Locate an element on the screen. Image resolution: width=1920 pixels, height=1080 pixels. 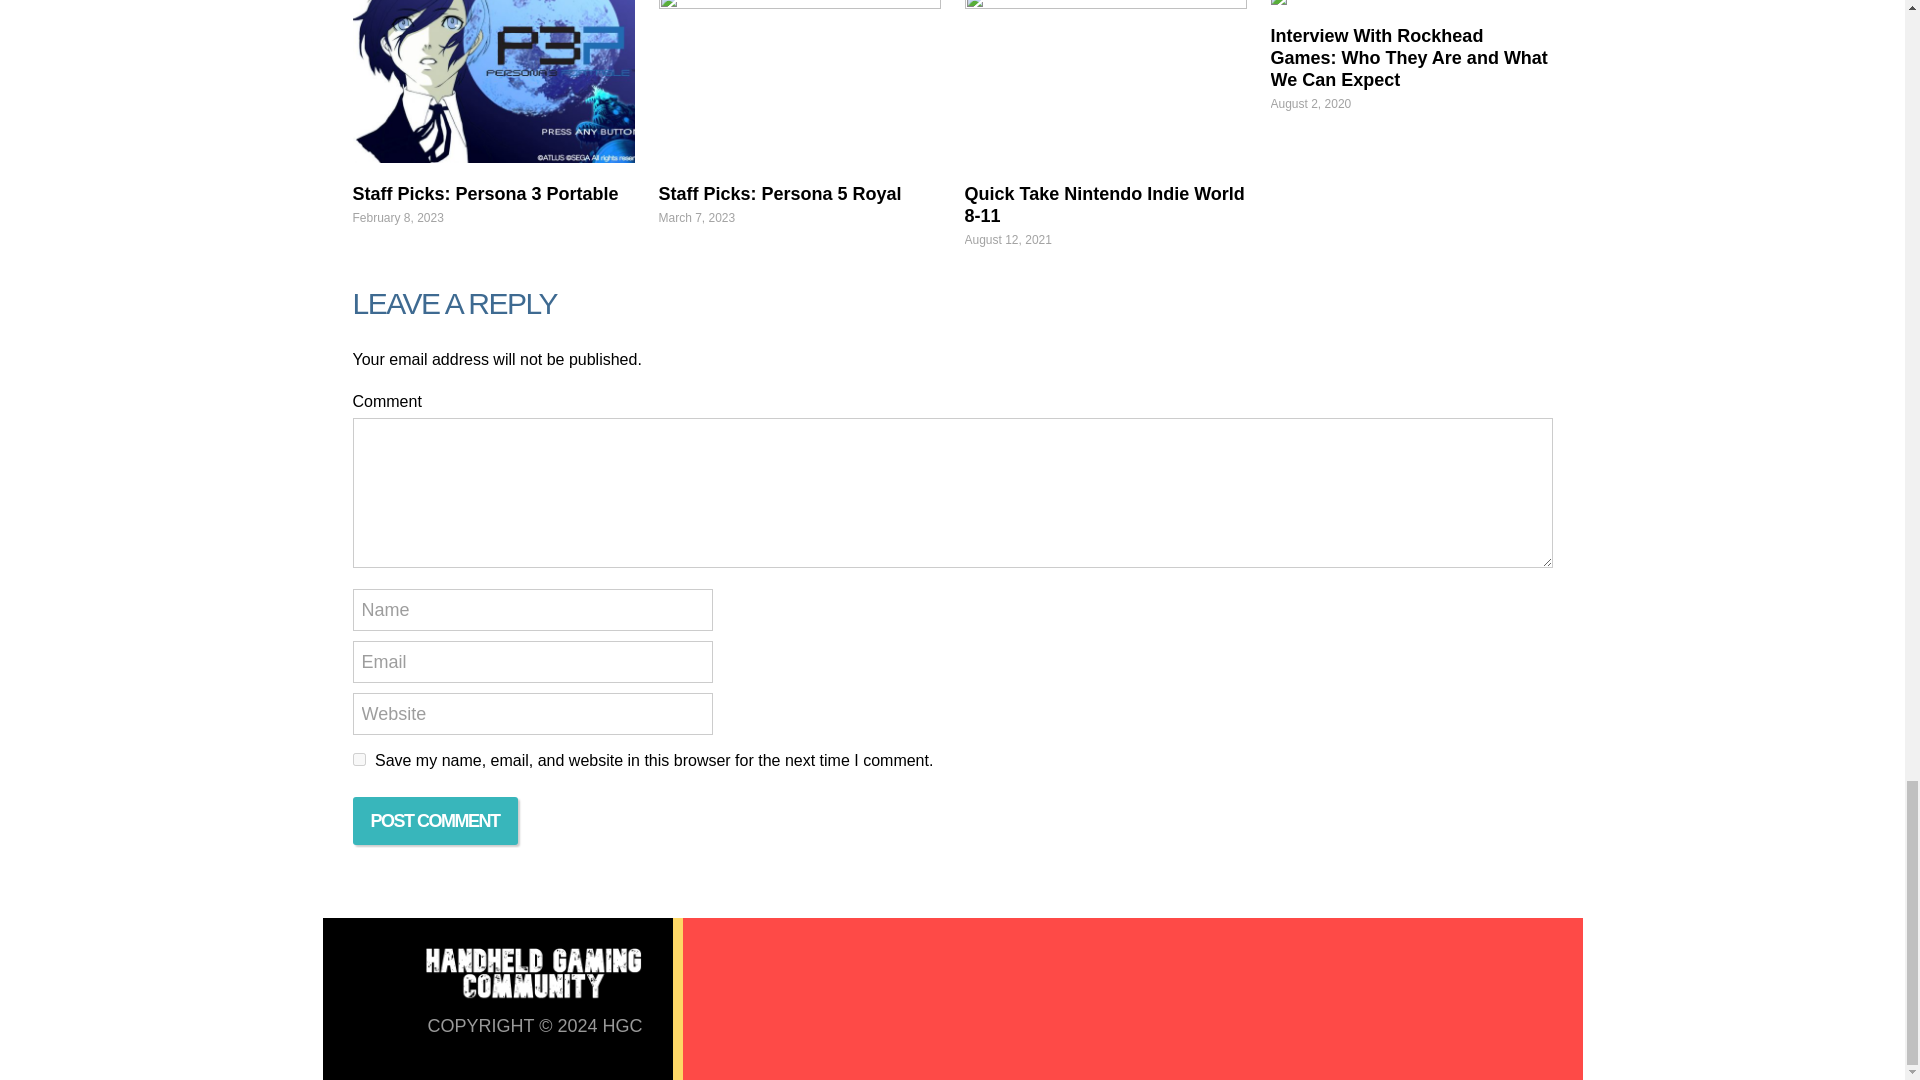
Staff Picks: Persona 5 Royal is located at coordinates (779, 194).